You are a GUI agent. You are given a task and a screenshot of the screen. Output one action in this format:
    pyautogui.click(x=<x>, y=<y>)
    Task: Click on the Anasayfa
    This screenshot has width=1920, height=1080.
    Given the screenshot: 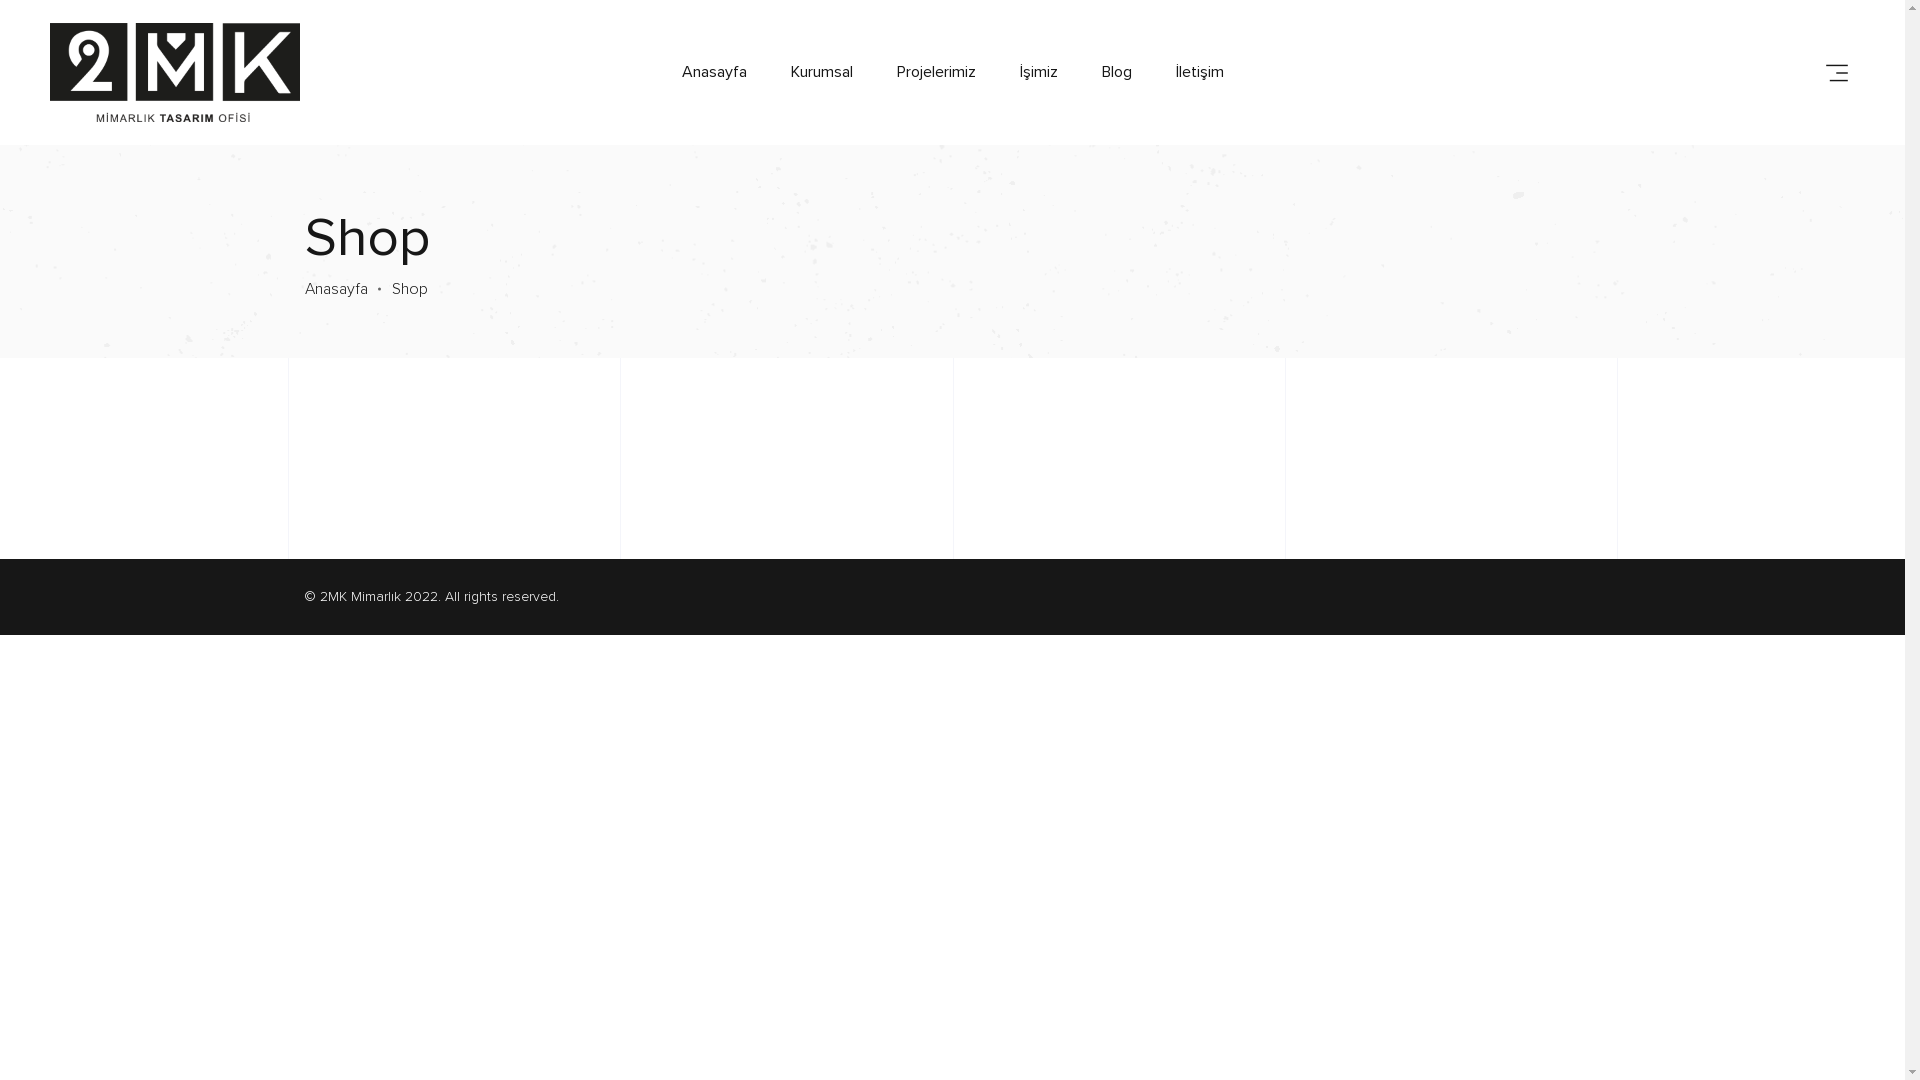 What is the action you would take?
    pyautogui.click(x=714, y=73)
    